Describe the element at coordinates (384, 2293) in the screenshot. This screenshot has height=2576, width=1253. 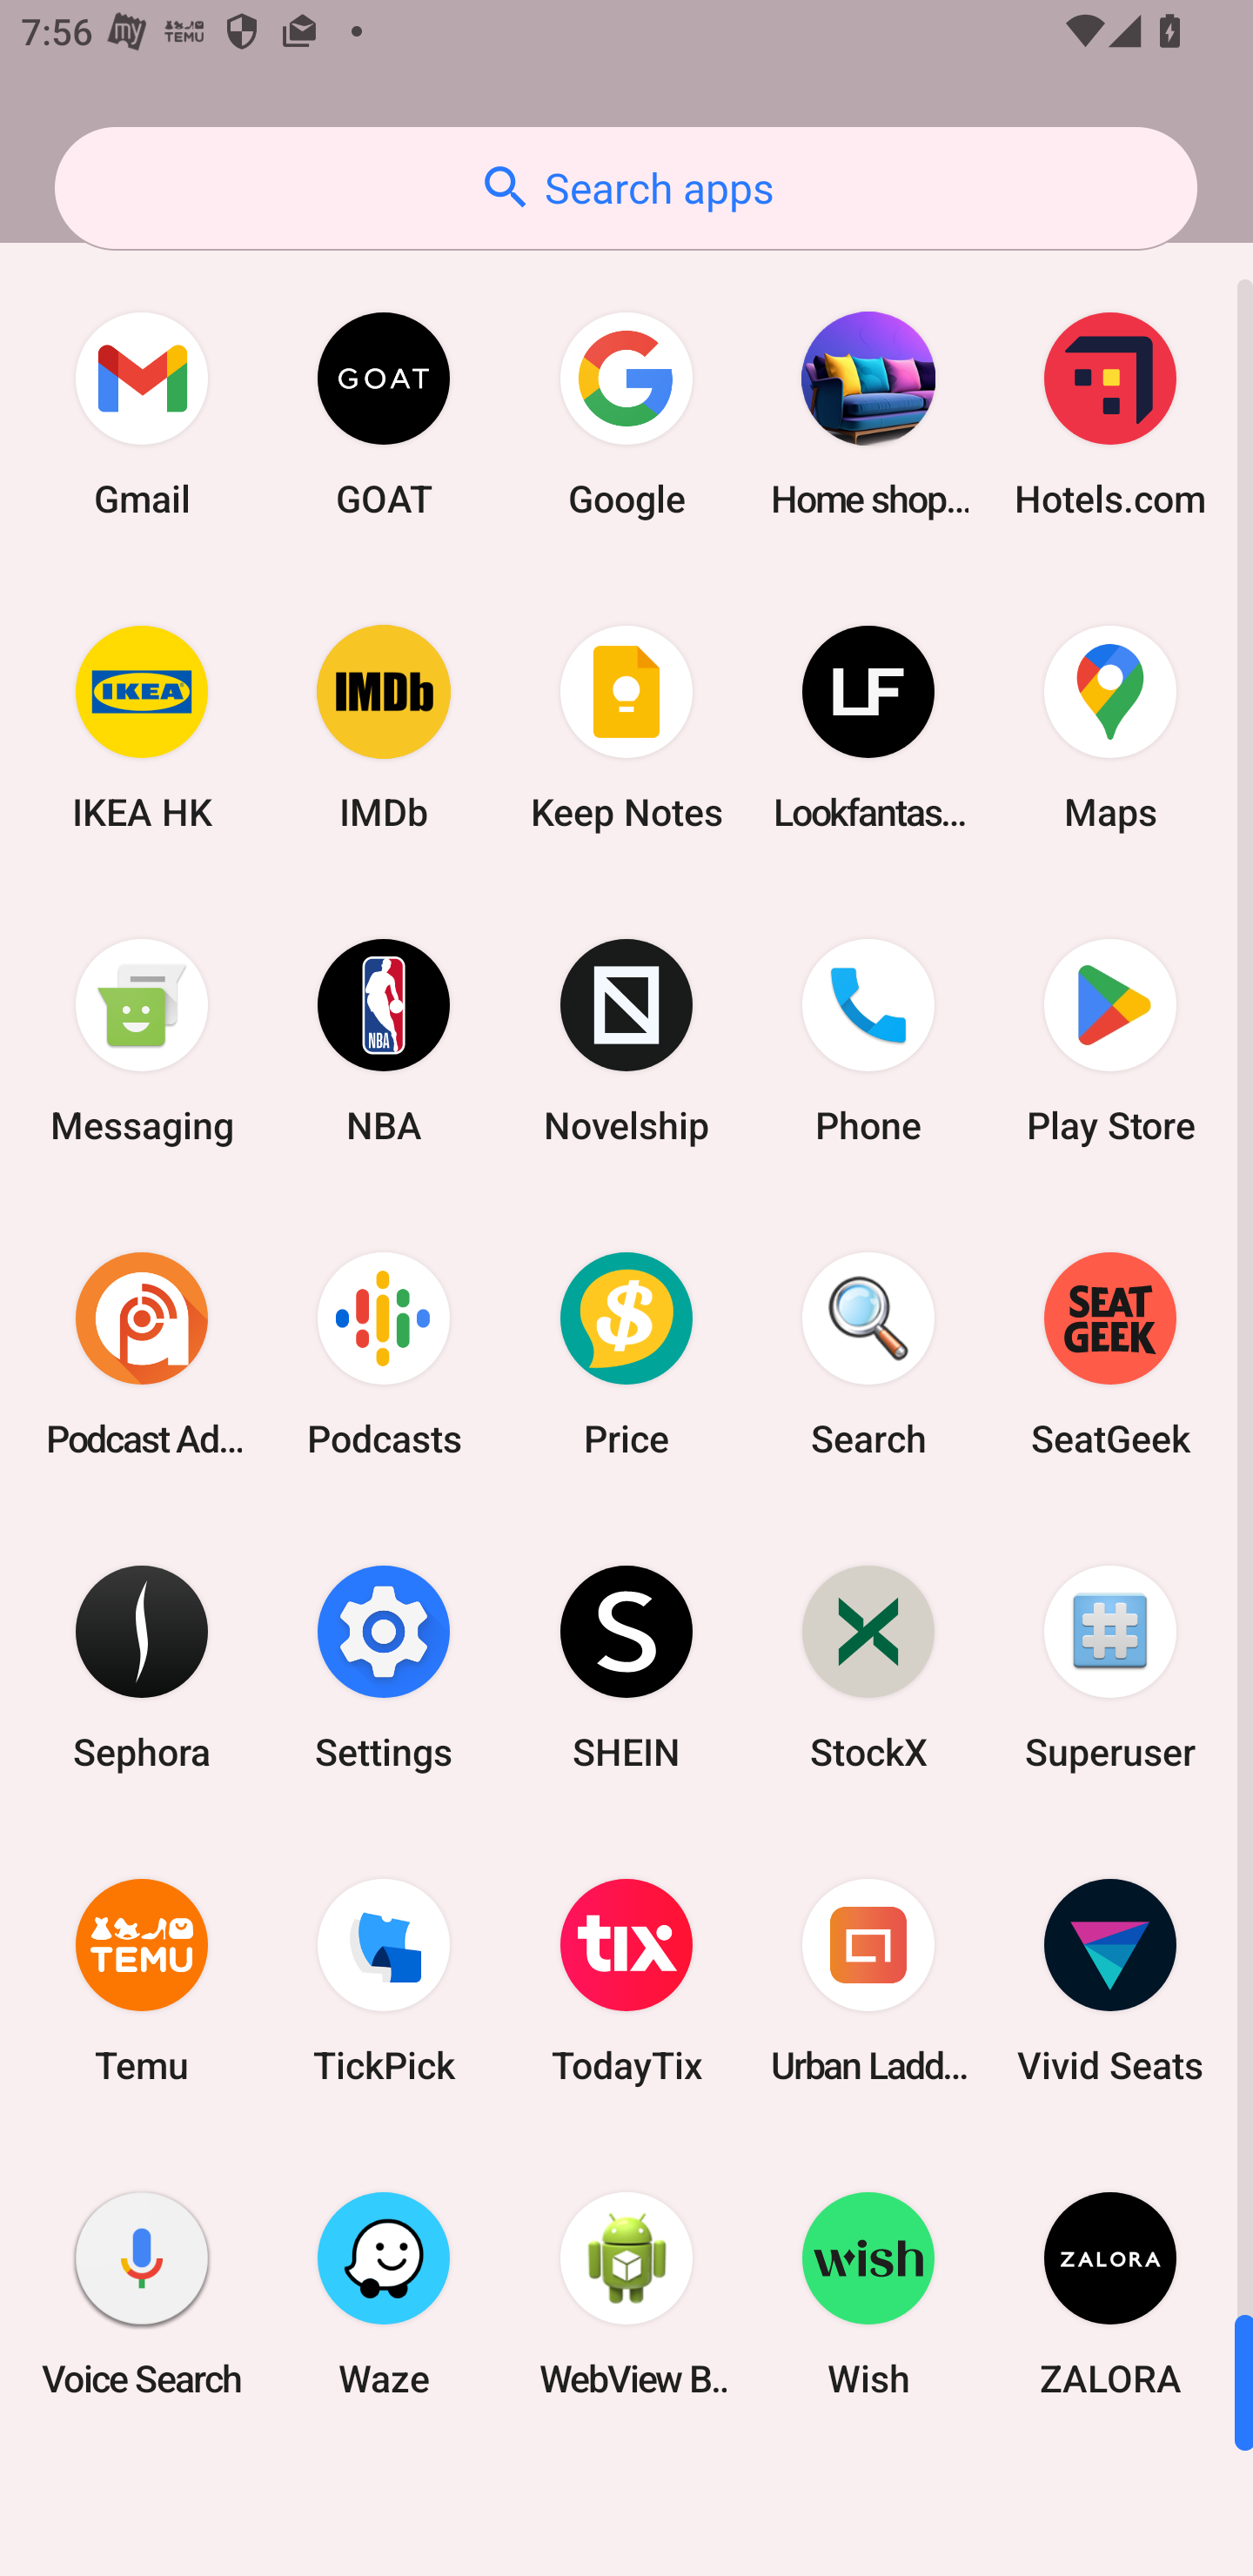
I see `Waze` at that location.